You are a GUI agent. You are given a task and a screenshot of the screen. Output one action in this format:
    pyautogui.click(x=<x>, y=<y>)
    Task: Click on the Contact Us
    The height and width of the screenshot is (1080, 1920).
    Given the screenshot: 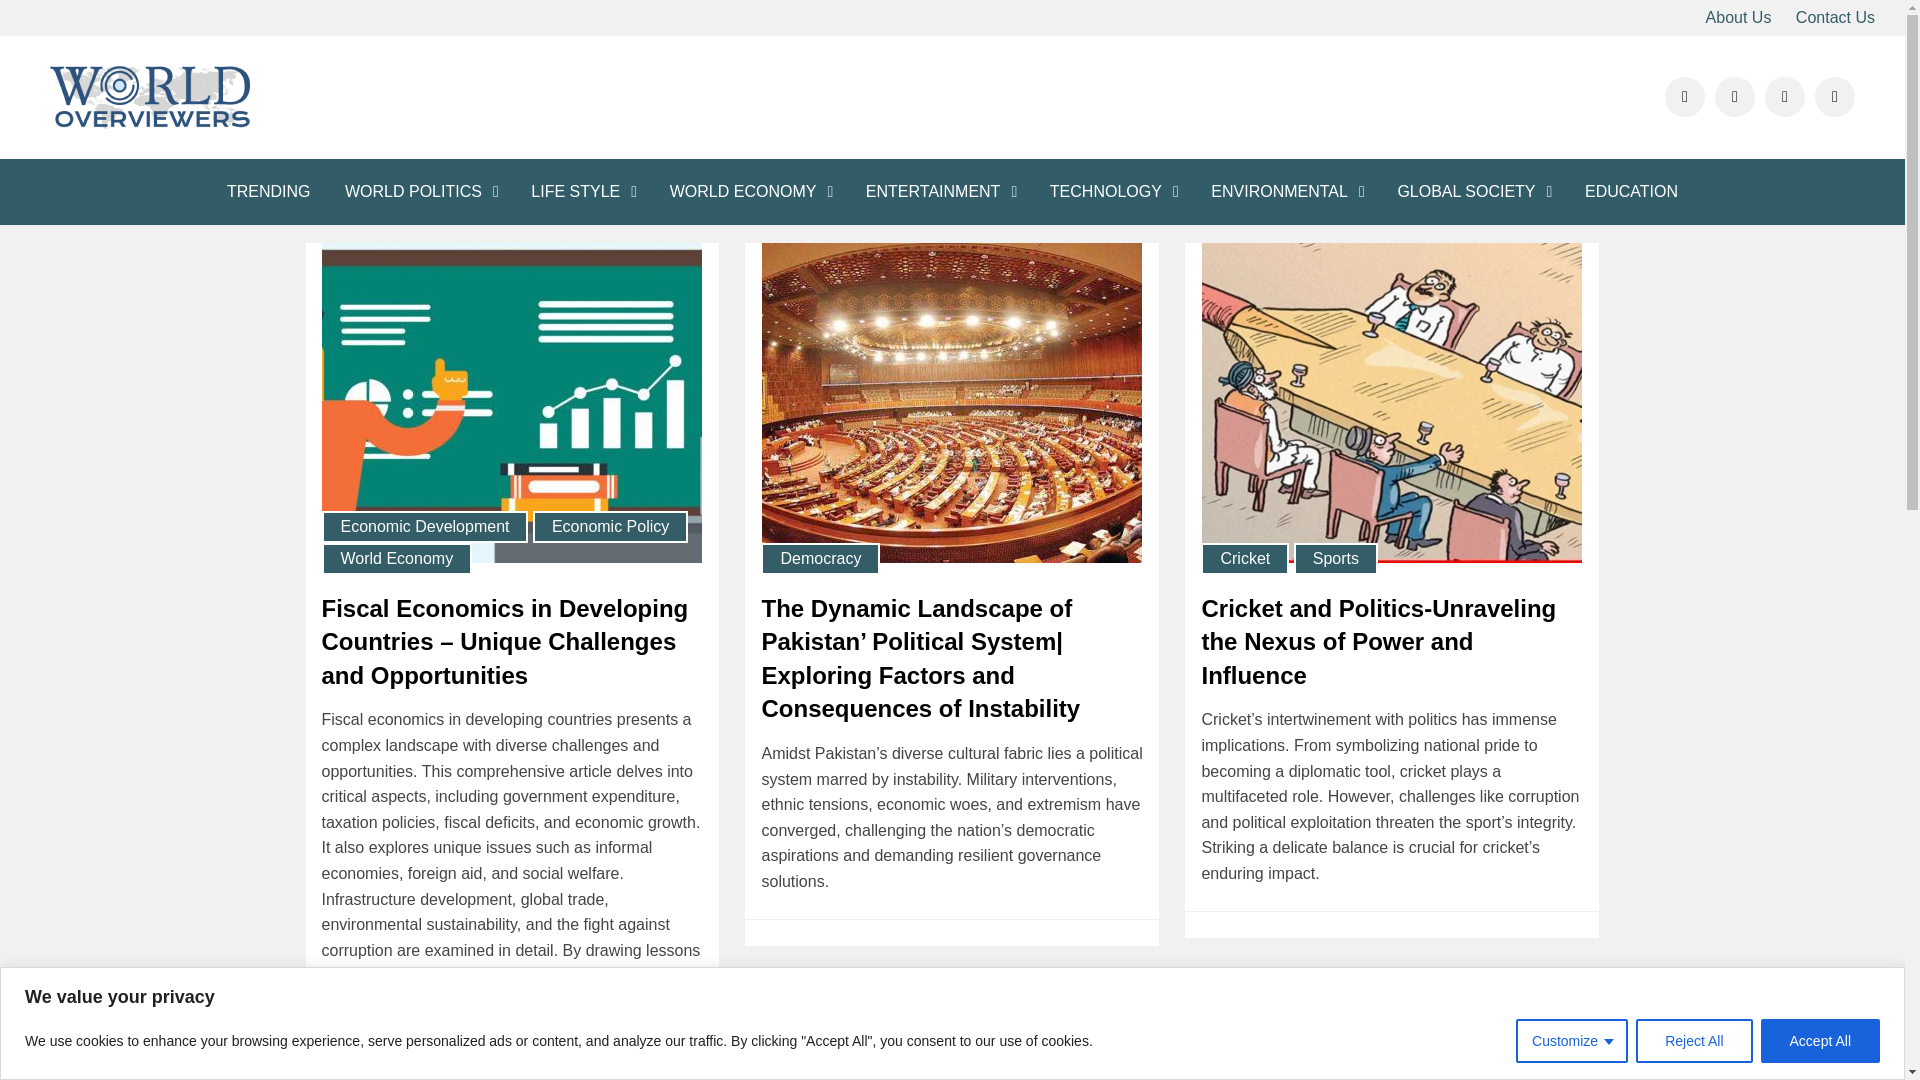 What is the action you would take?
    pyautogui.click(x=1835, y=18)
    